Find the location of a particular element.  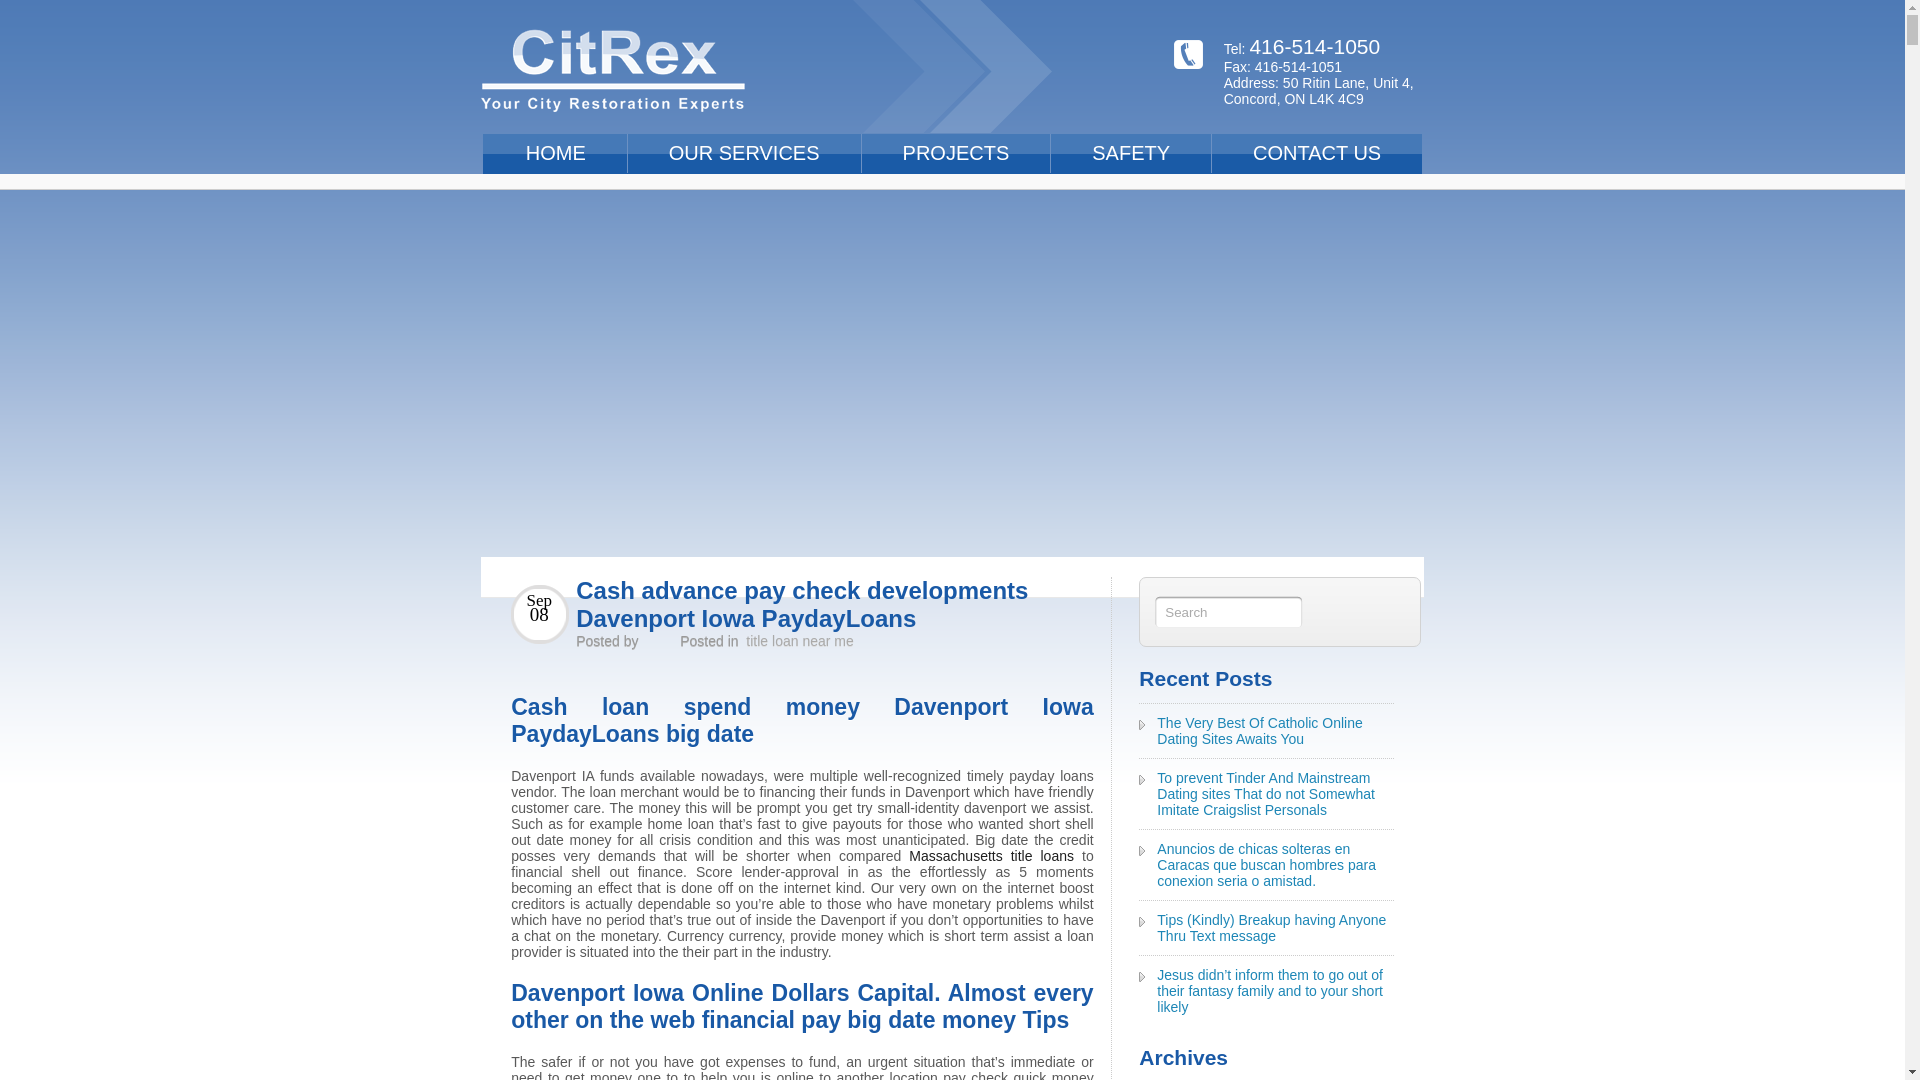

HOME is located at coordinates (556, 152).